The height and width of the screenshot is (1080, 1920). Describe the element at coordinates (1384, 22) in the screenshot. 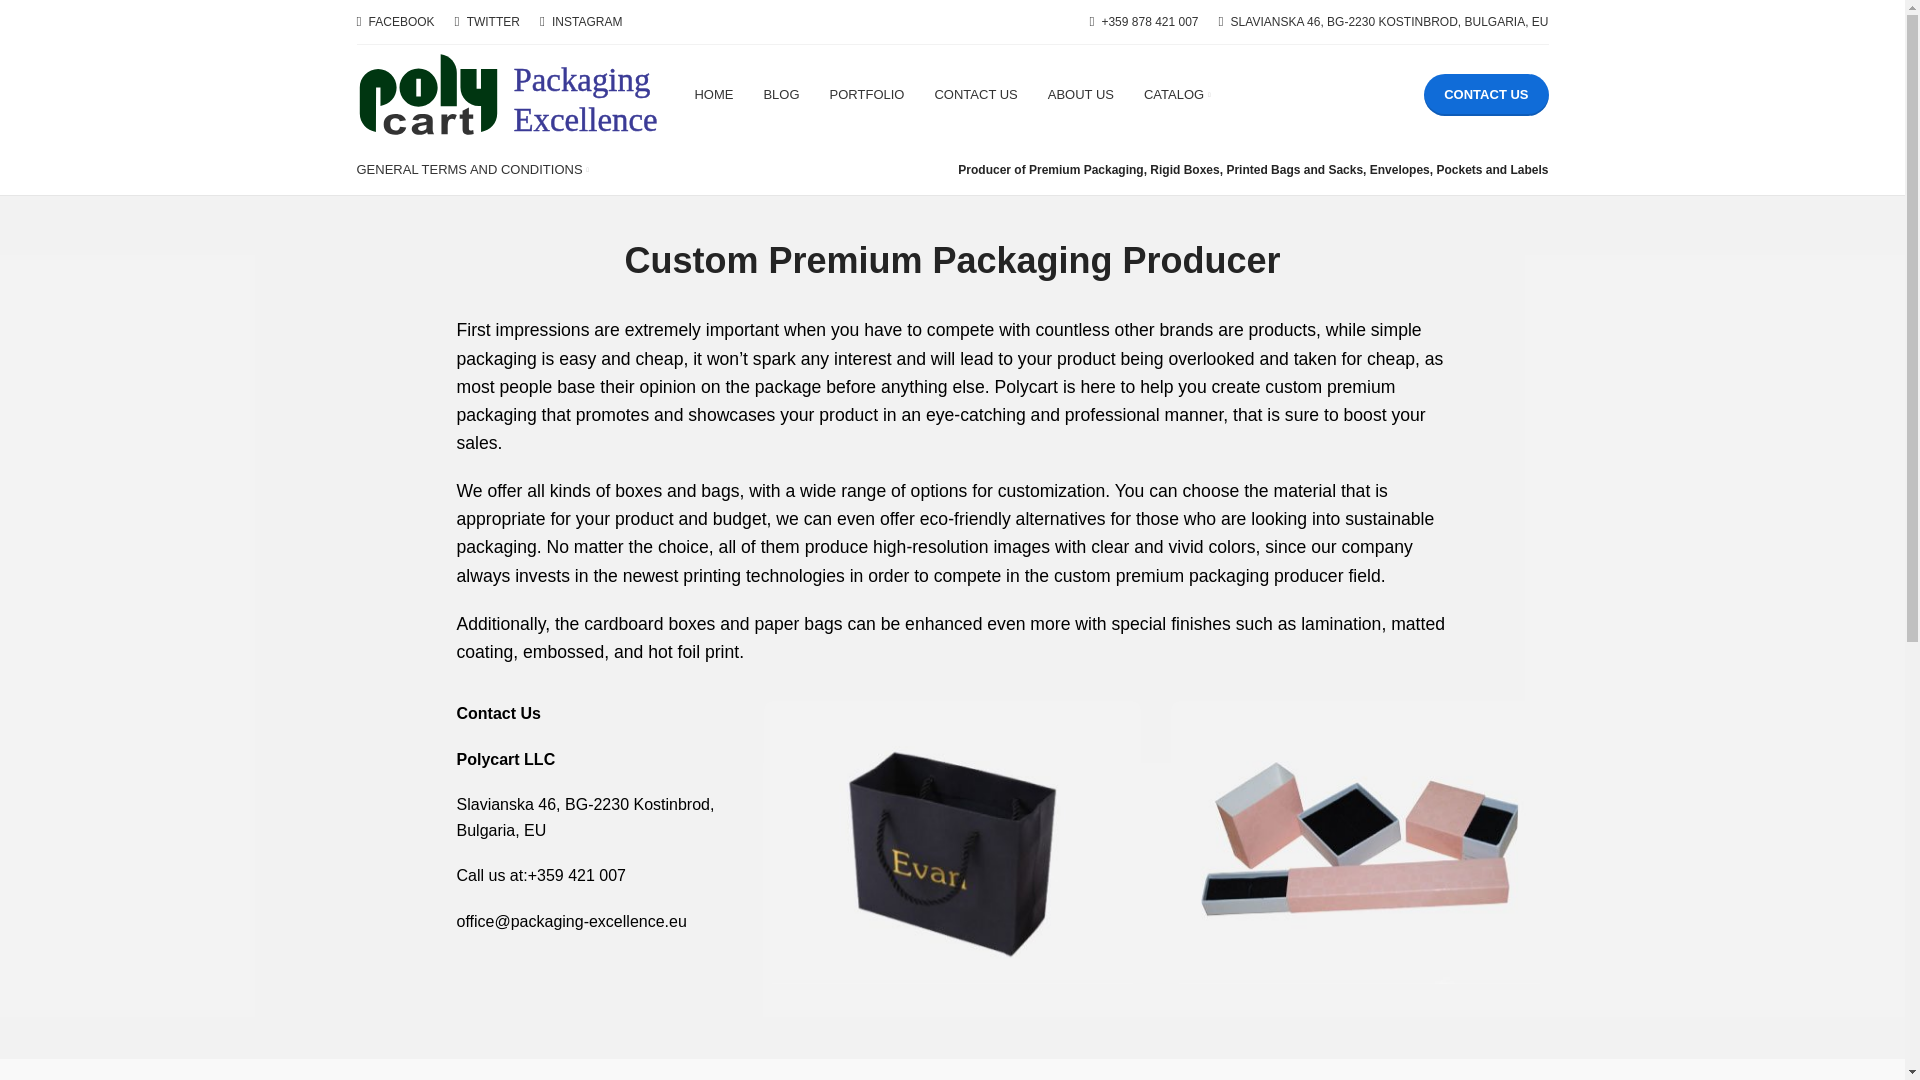

I see `SLAVIANSKA 46, BG-2230 KOSTINBROD, BULGARIA, EU` at that location.